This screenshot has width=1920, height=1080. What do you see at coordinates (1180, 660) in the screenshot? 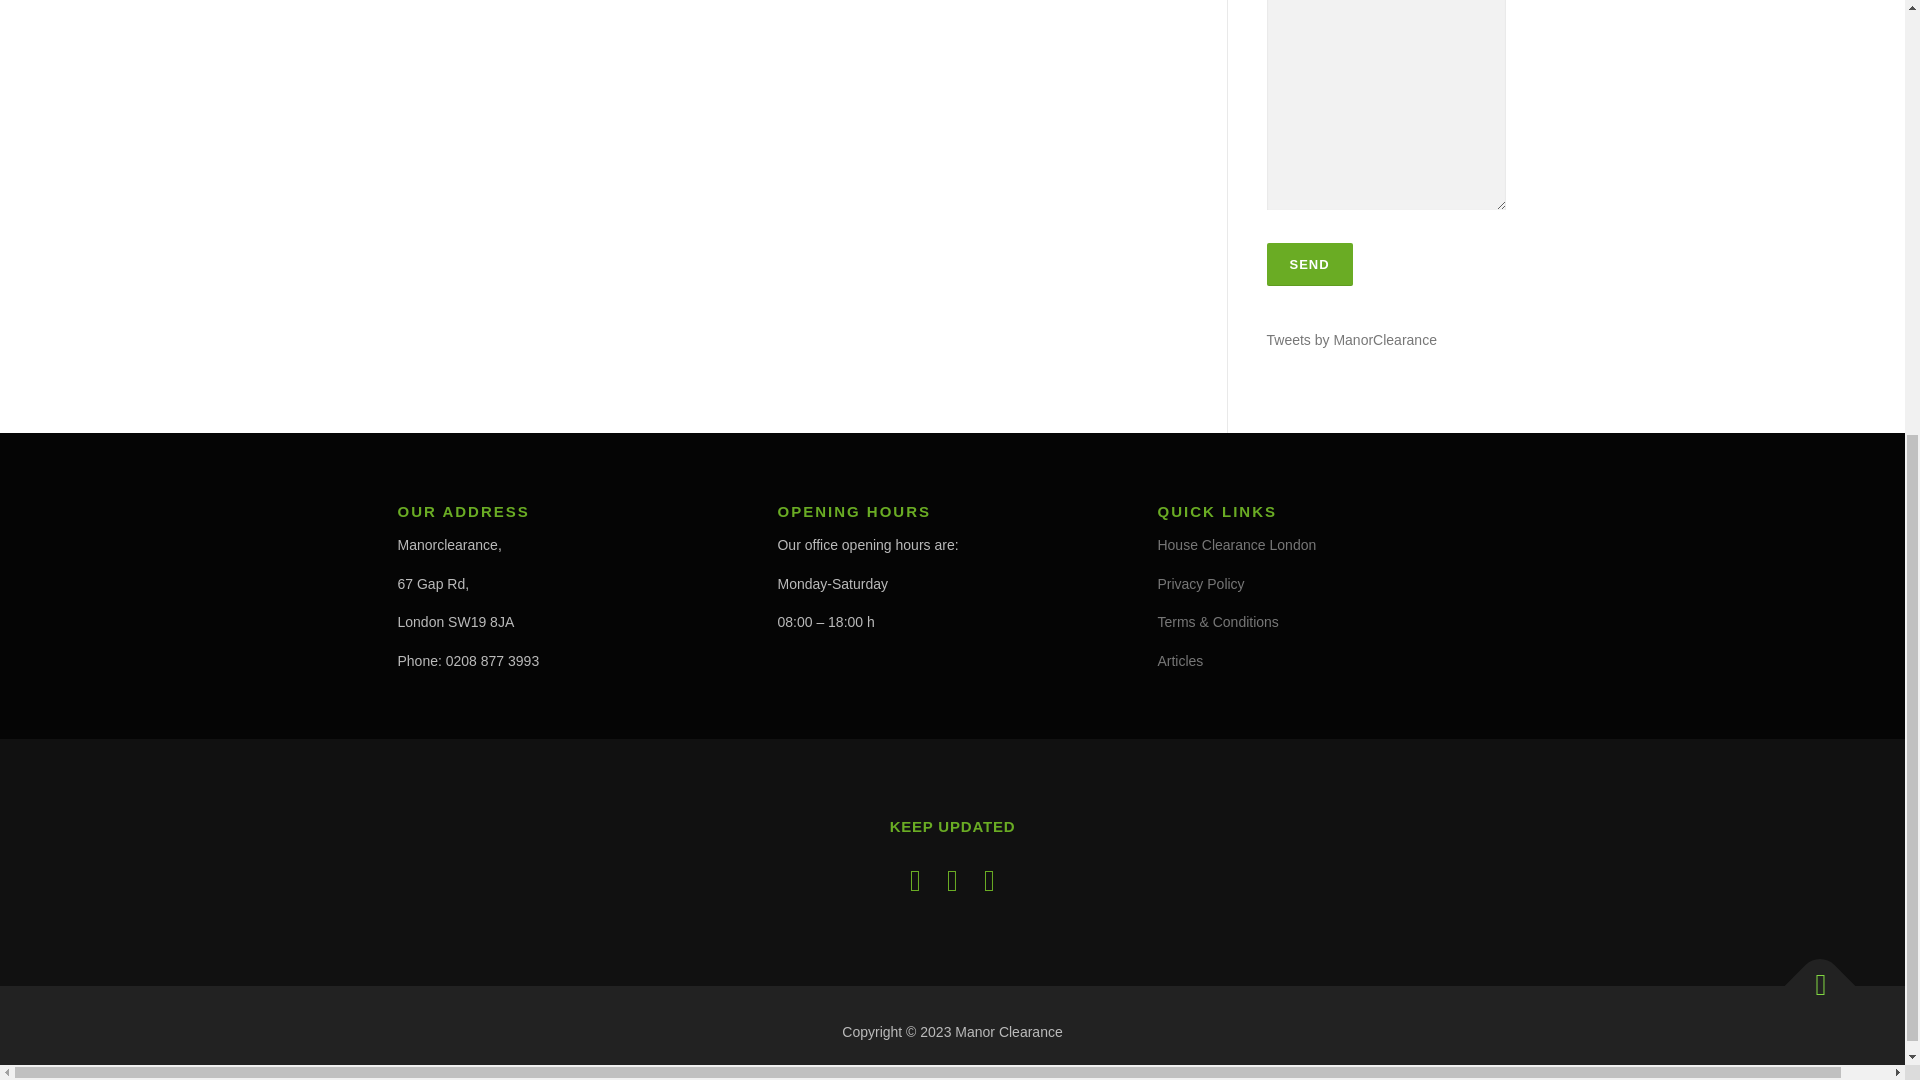
I see `Articles` at bounding box center [1180, 660].